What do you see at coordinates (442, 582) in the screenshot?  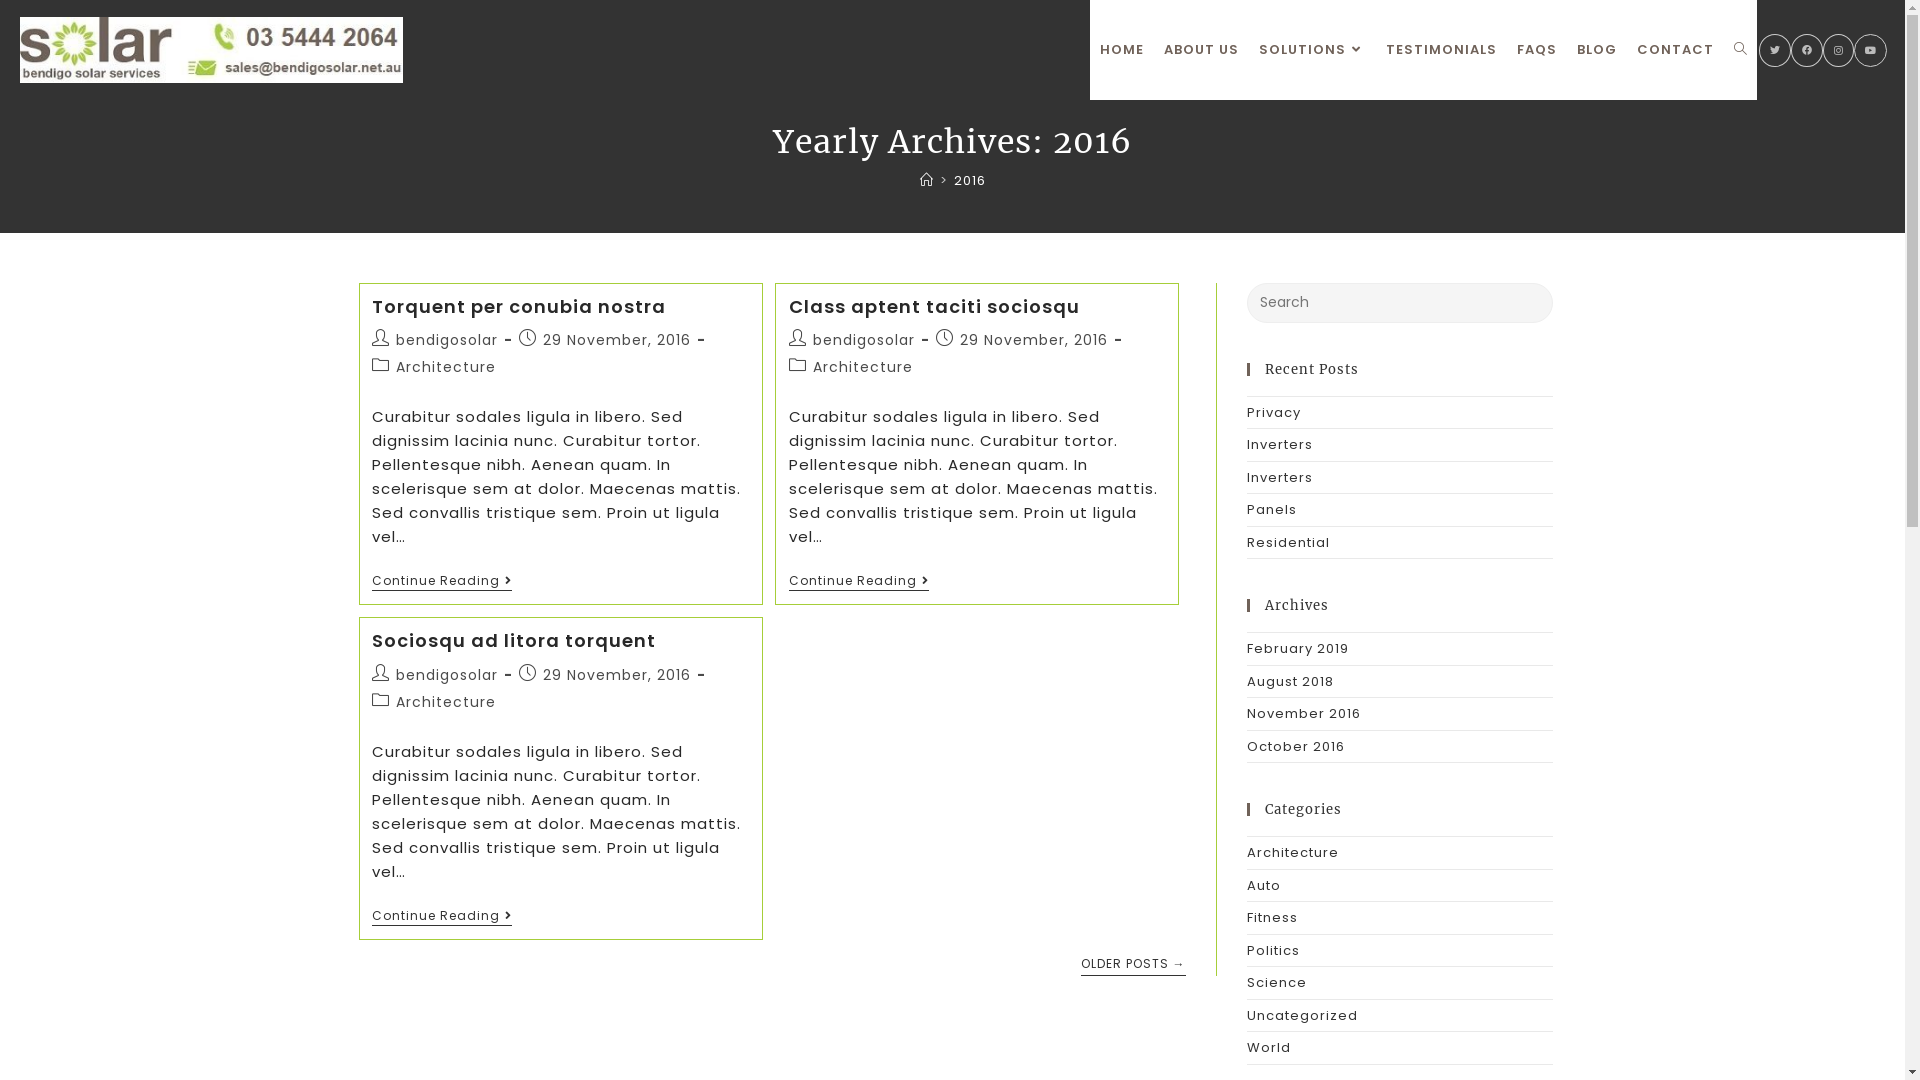 I see `Continue Reading
Torquent Per Conubia Nostra` at bounding box center [442, 582].